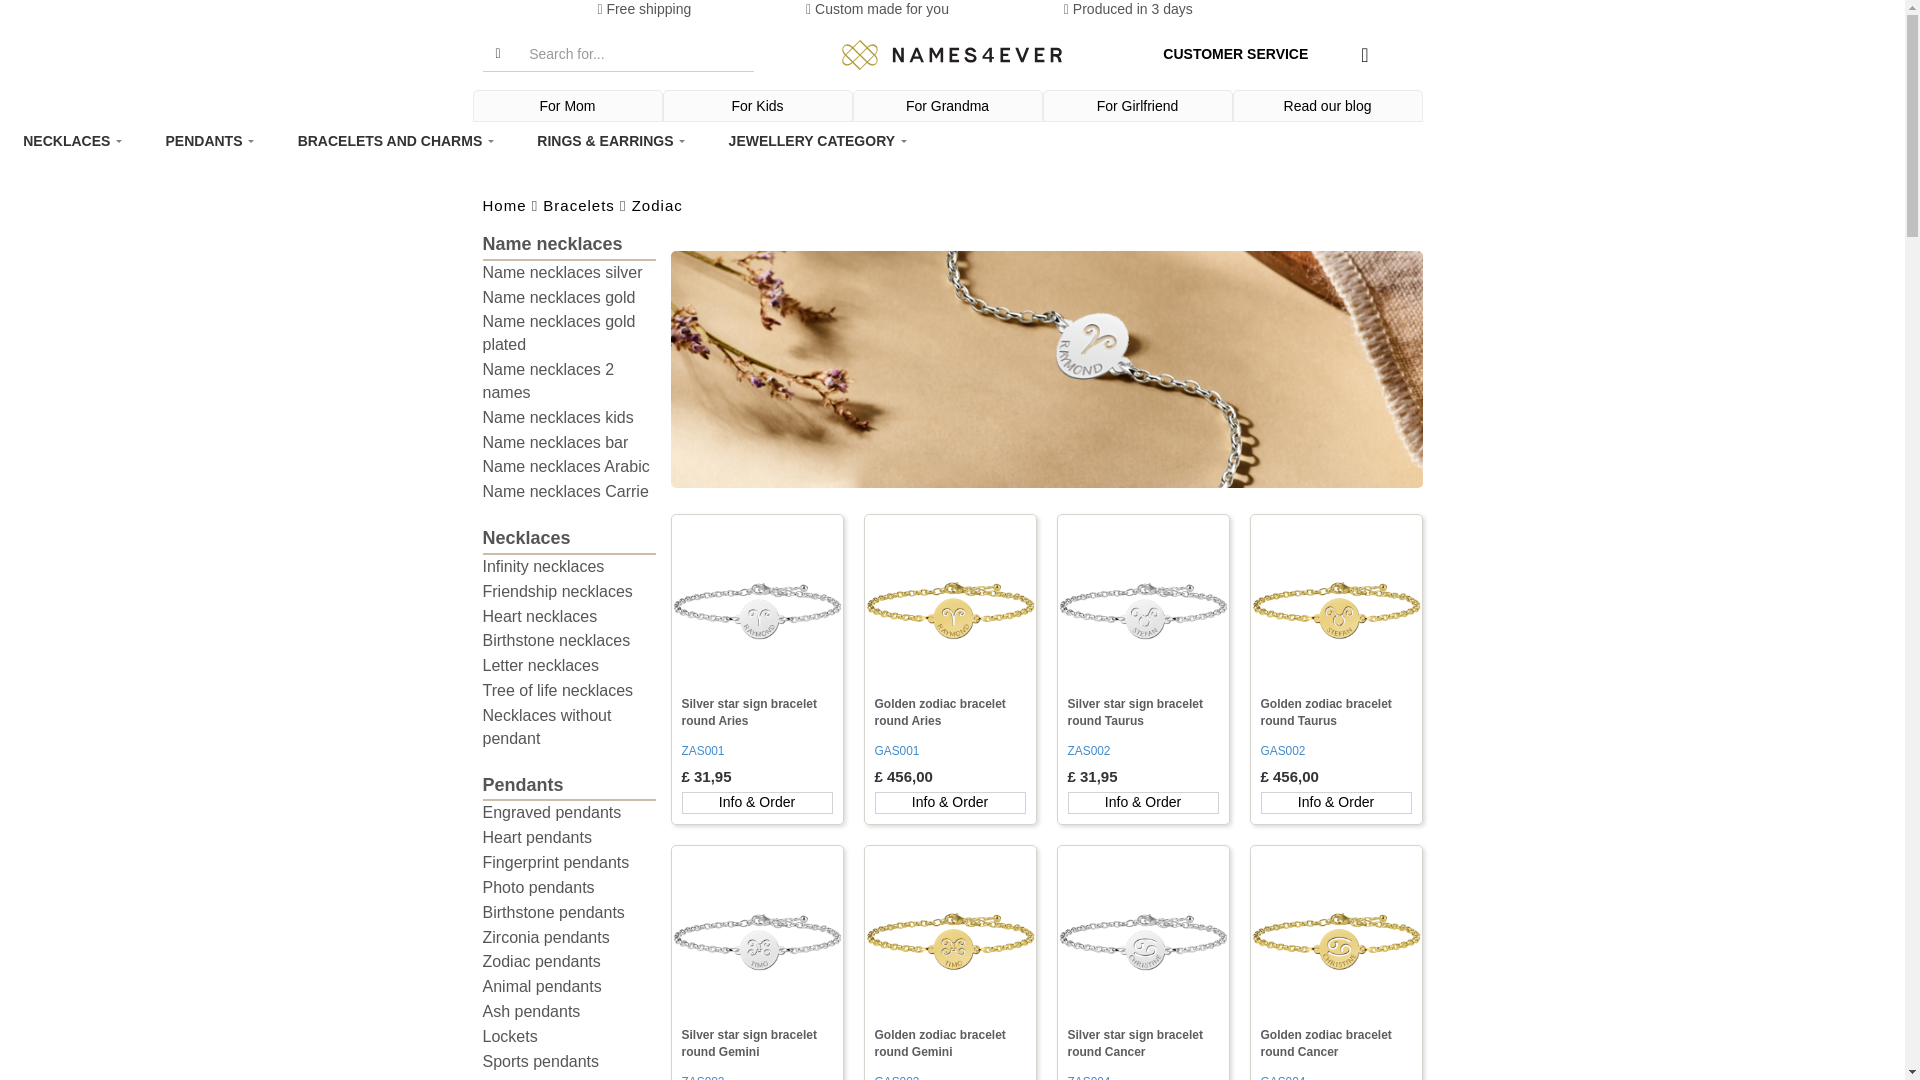  I want to click on CUSTOMER SERVICE, so click(1235, 54).